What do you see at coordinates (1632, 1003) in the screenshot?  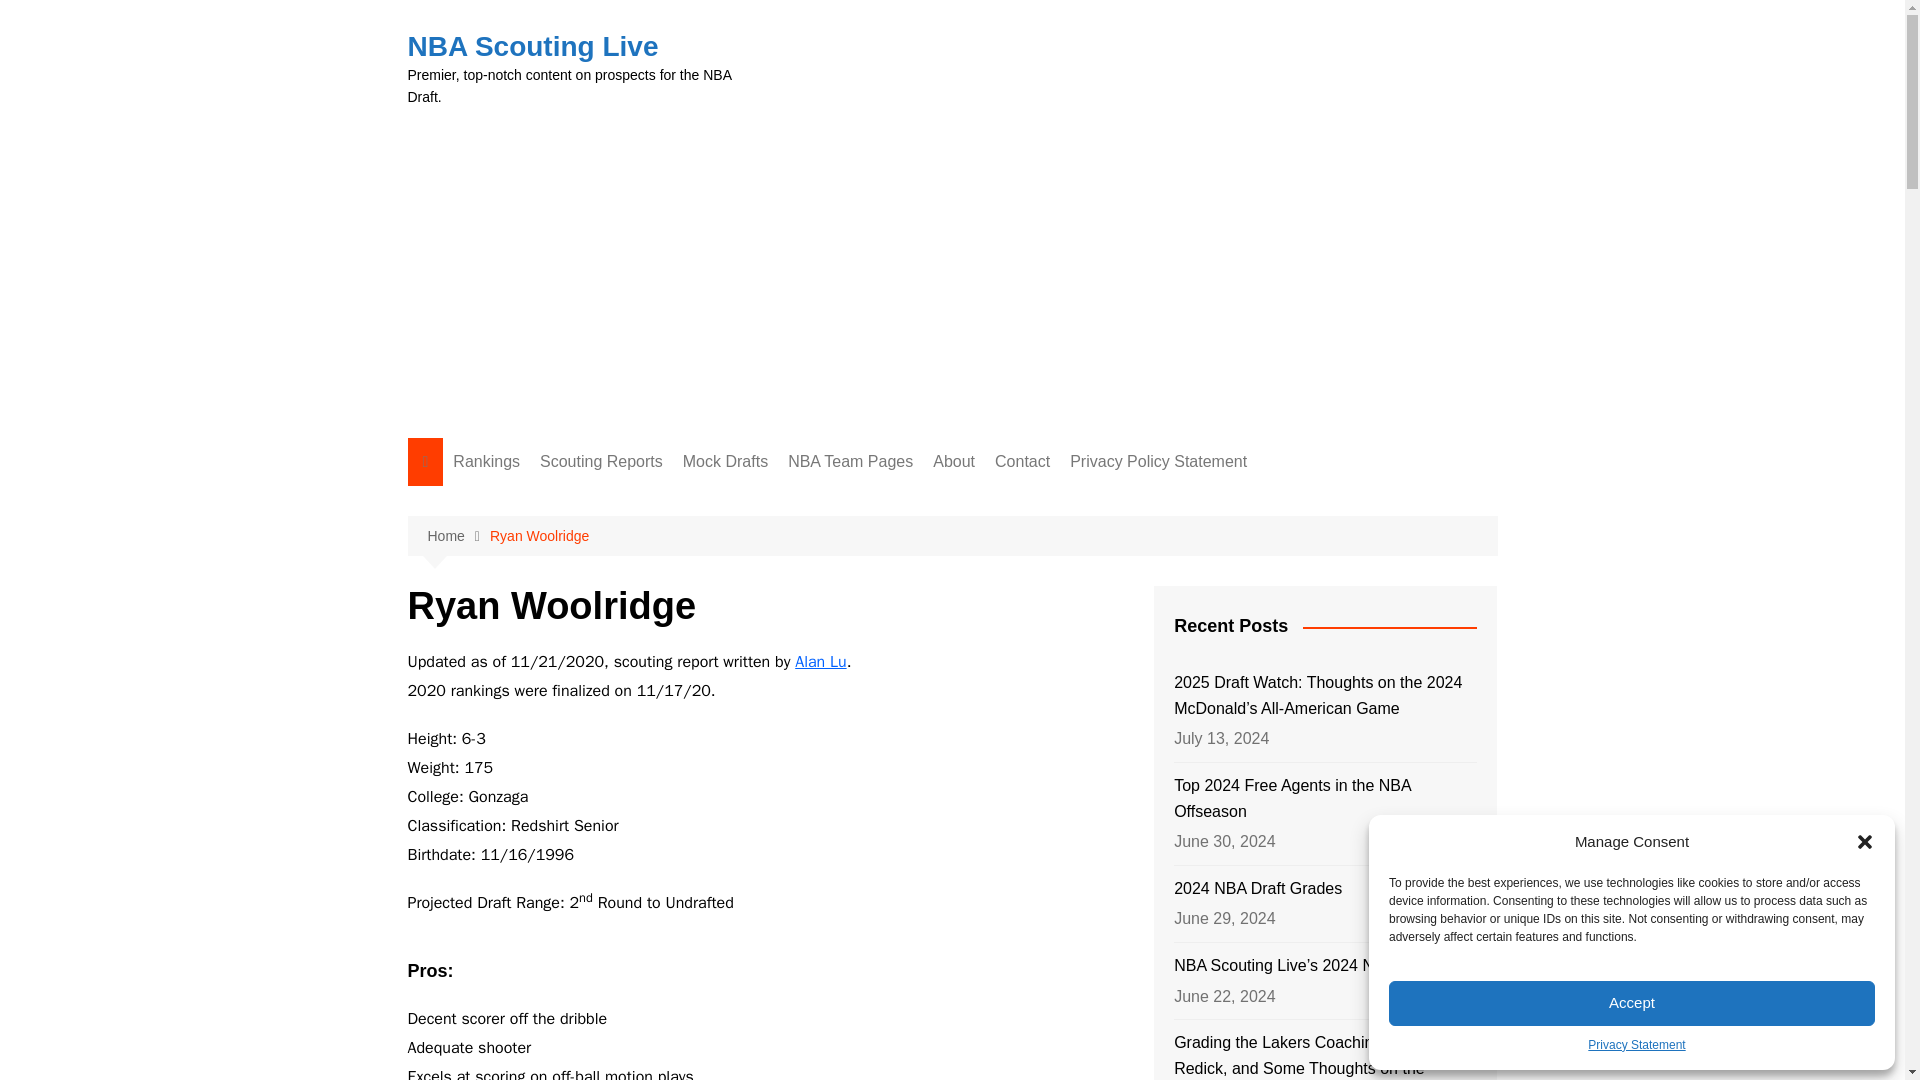 I see `Accept` at bounding box center [1632, 1003].